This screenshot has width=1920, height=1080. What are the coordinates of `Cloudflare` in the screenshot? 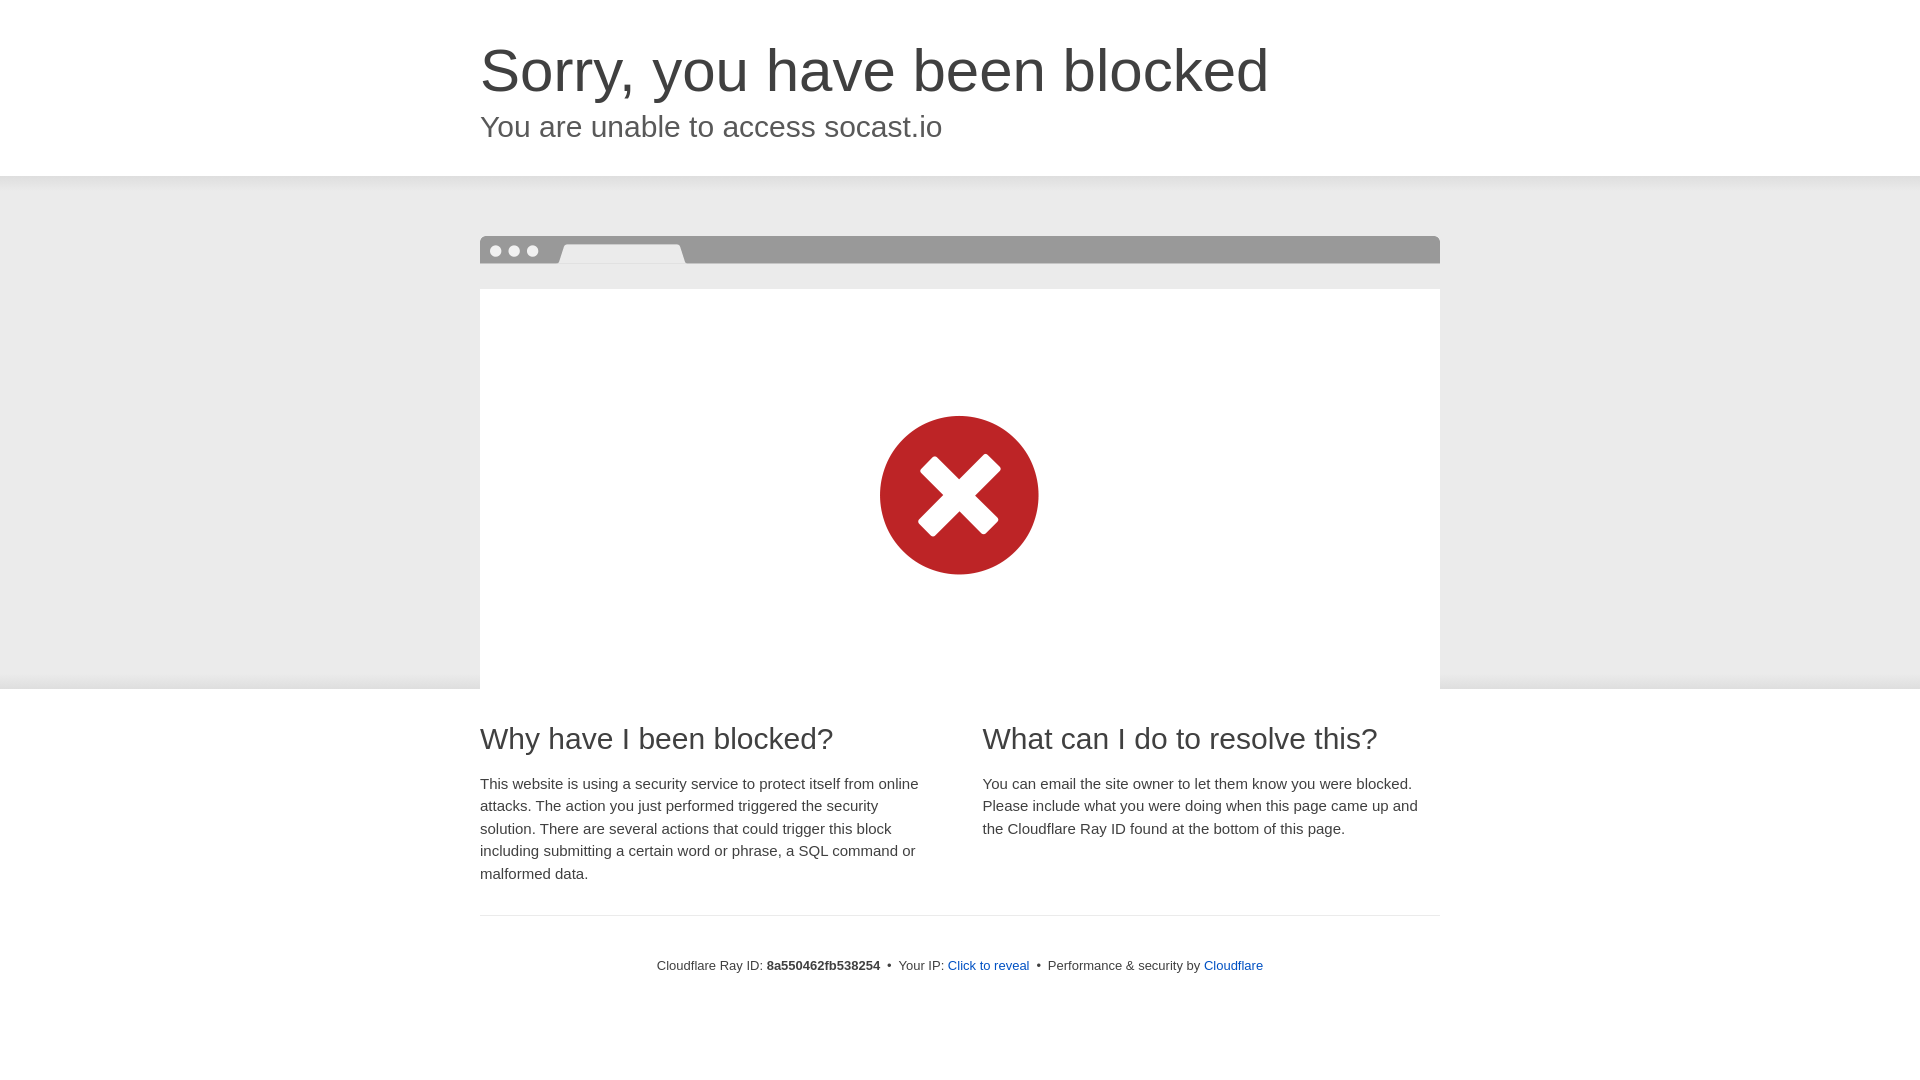 It's located at (1233, 965).